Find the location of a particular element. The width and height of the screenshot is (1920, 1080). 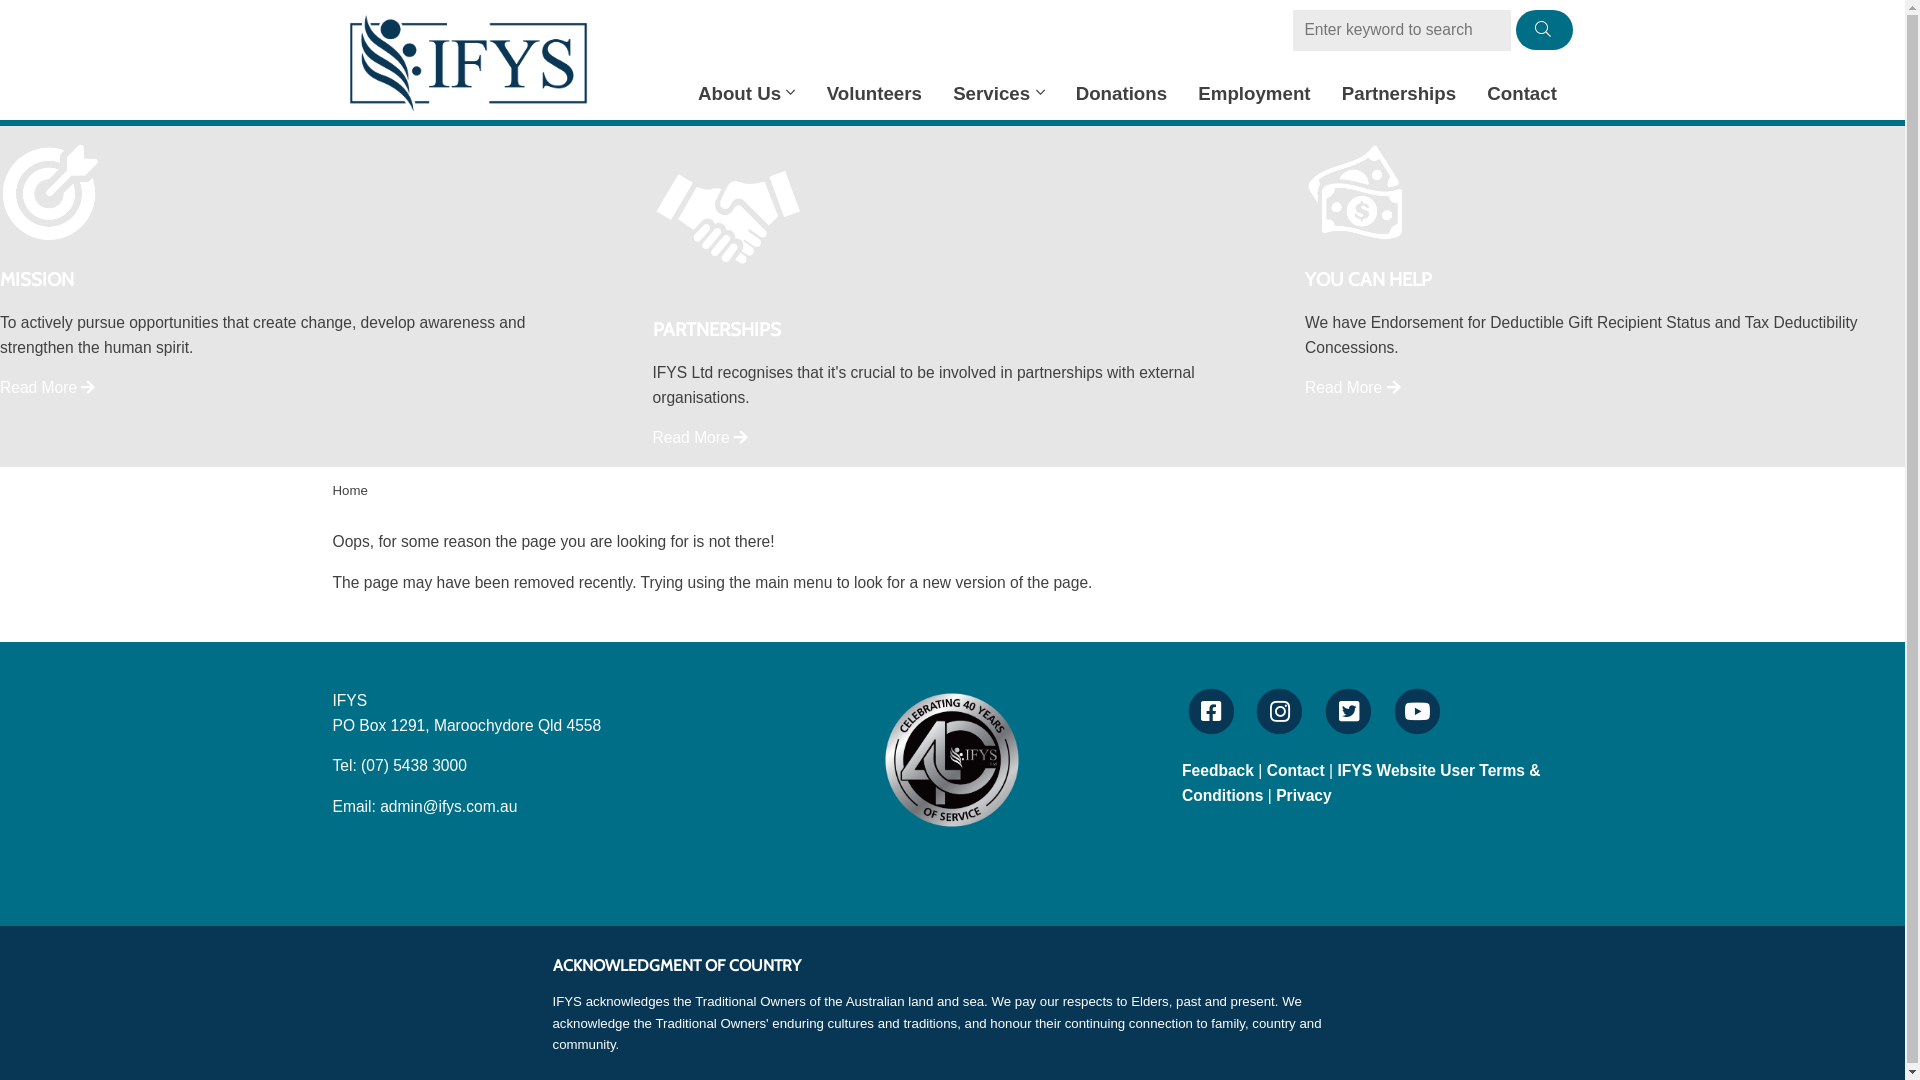

IFYS Website User Terms & Conditions is located at coordinates (1362, 783).